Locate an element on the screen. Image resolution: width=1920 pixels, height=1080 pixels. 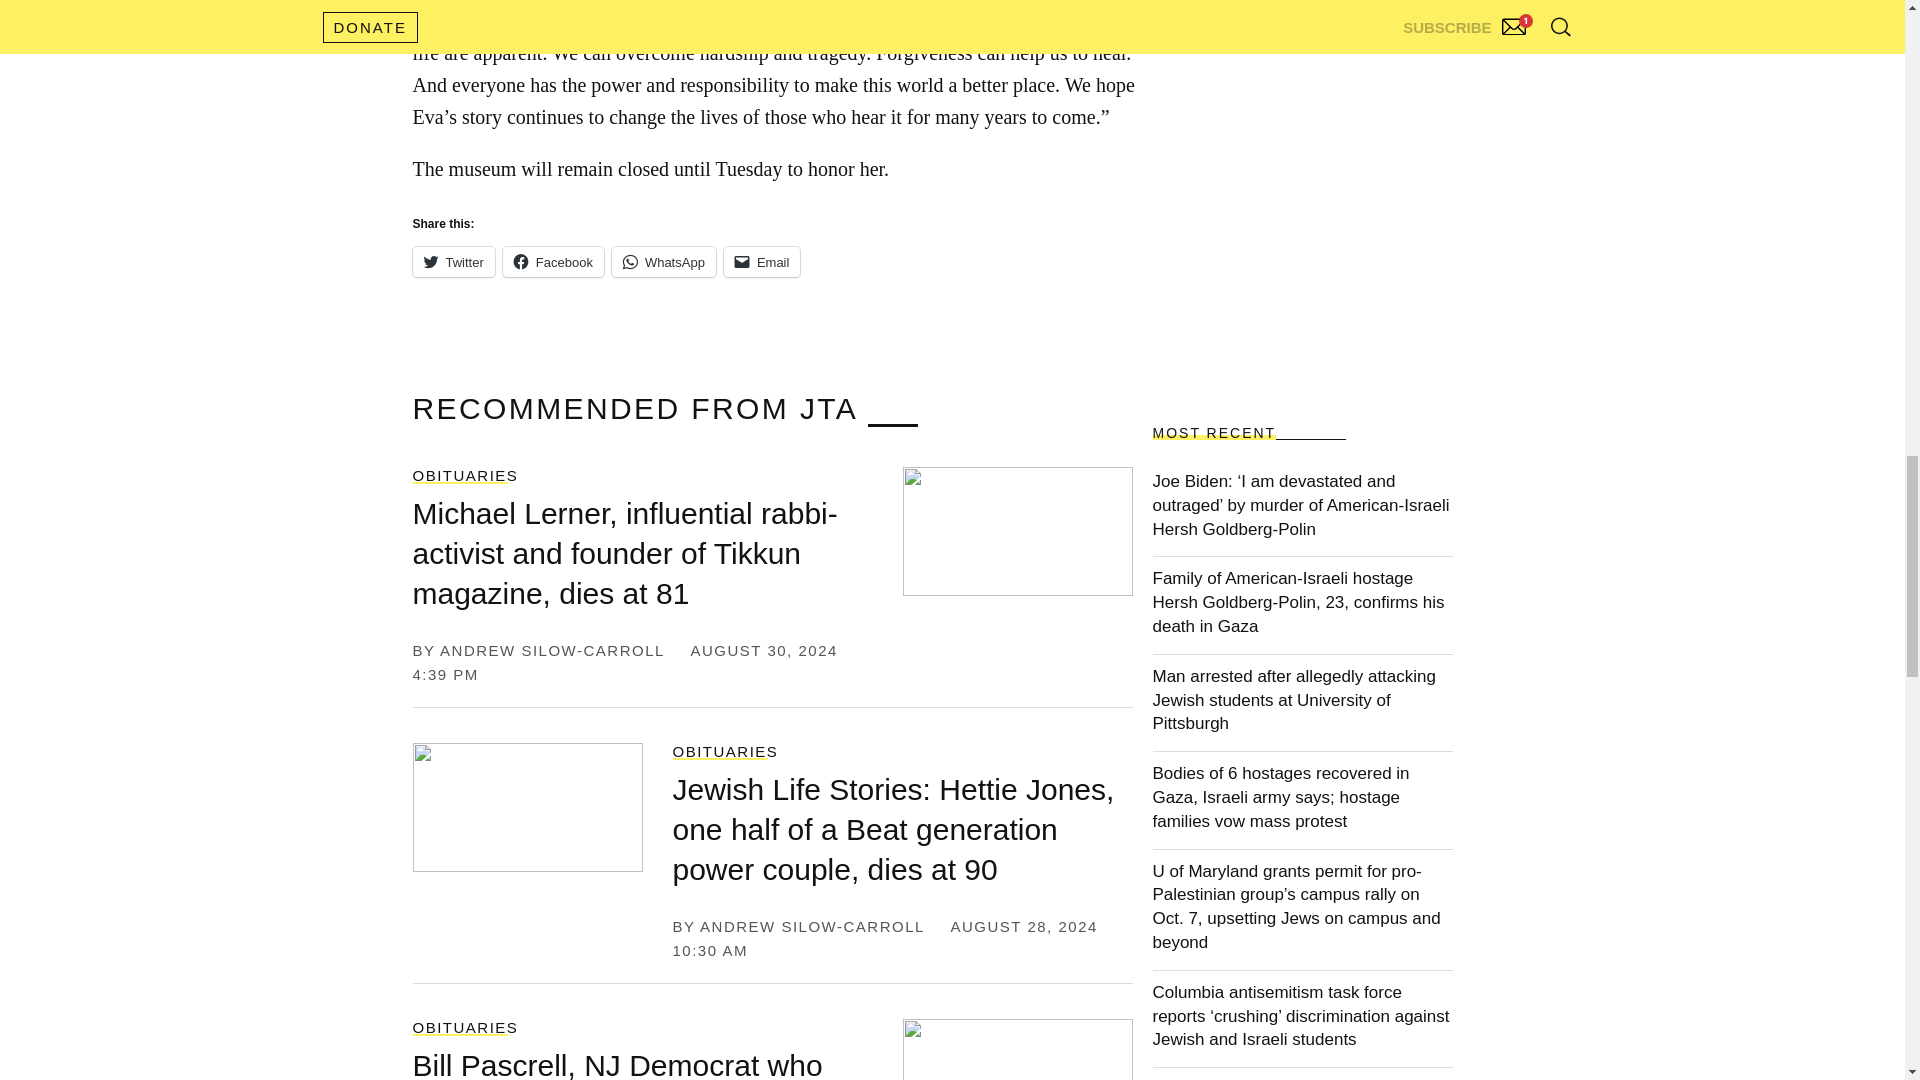
Click to share on WhatsApp is located at coordinates (664, 262).